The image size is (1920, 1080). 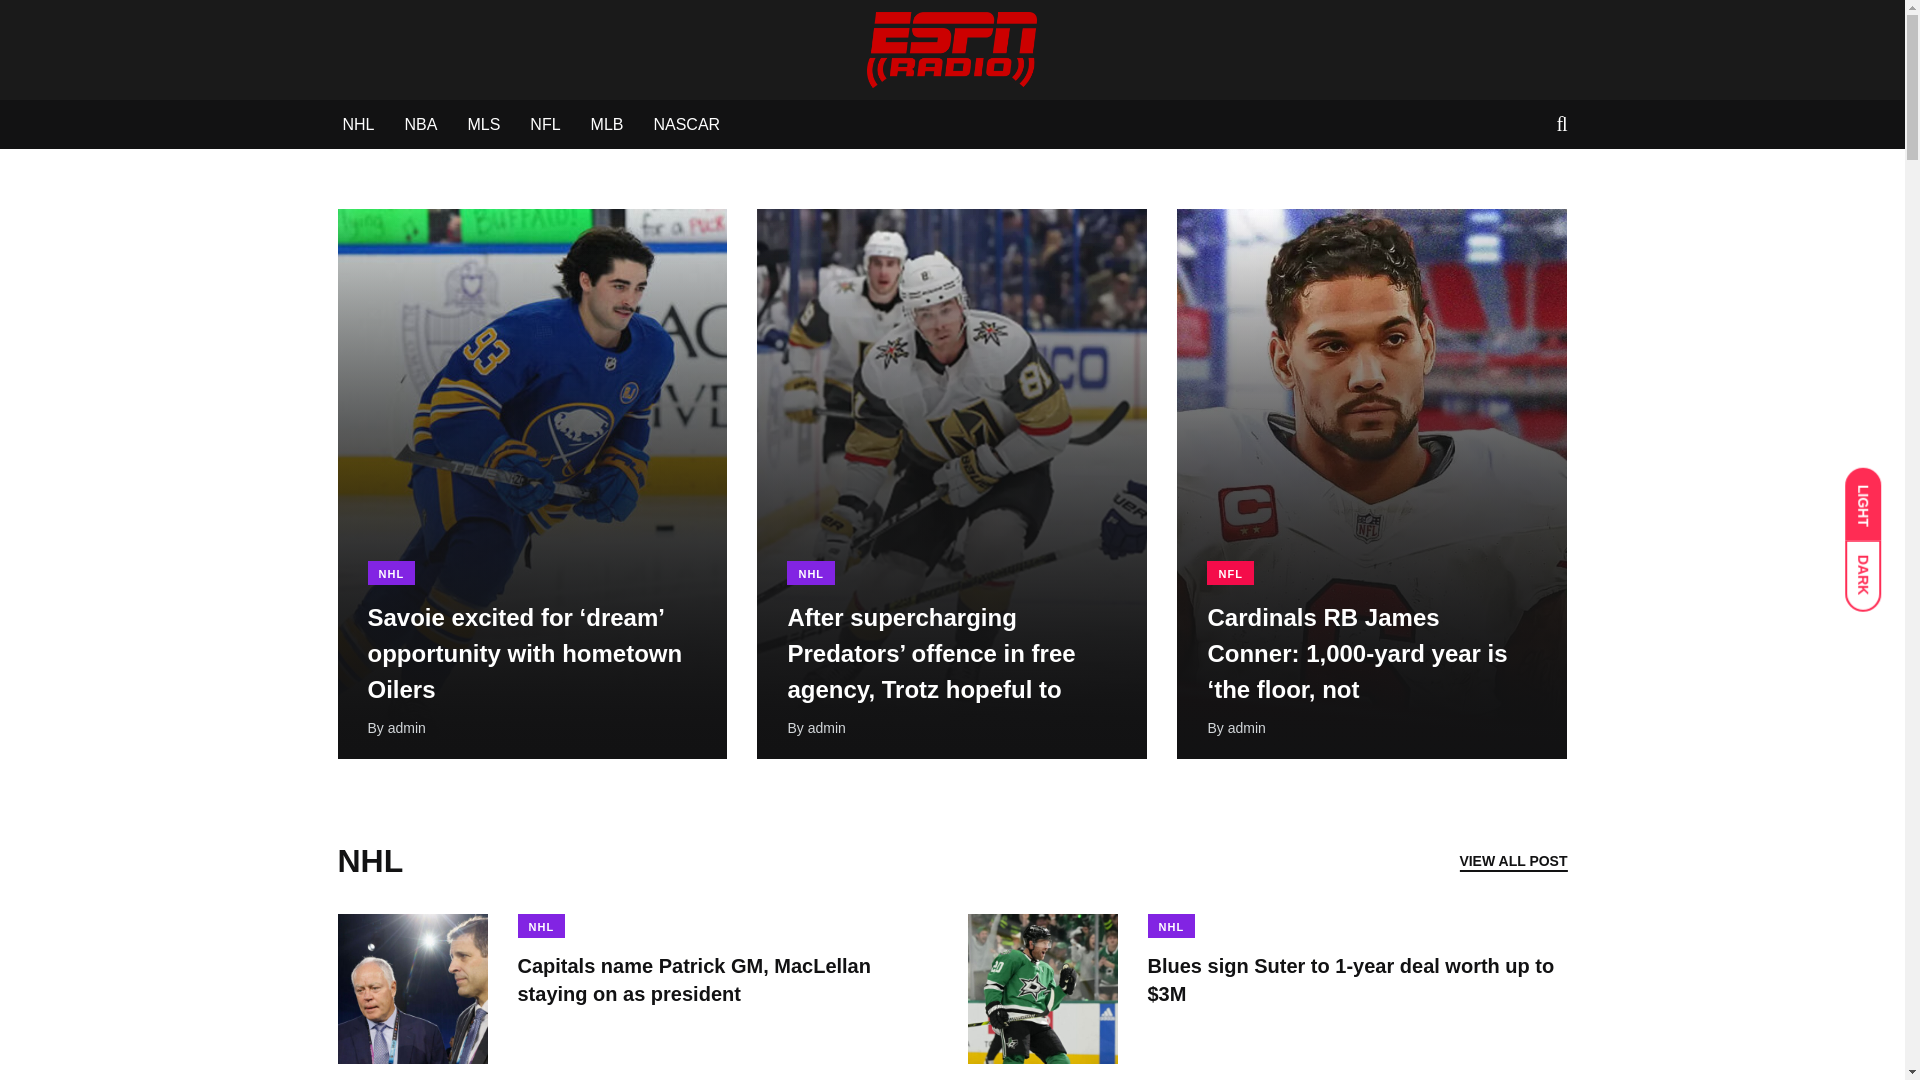 What do you see at coordinates (1172, 926) in the screenshot?
I see `NHL` at bounding box center [1172, 926].